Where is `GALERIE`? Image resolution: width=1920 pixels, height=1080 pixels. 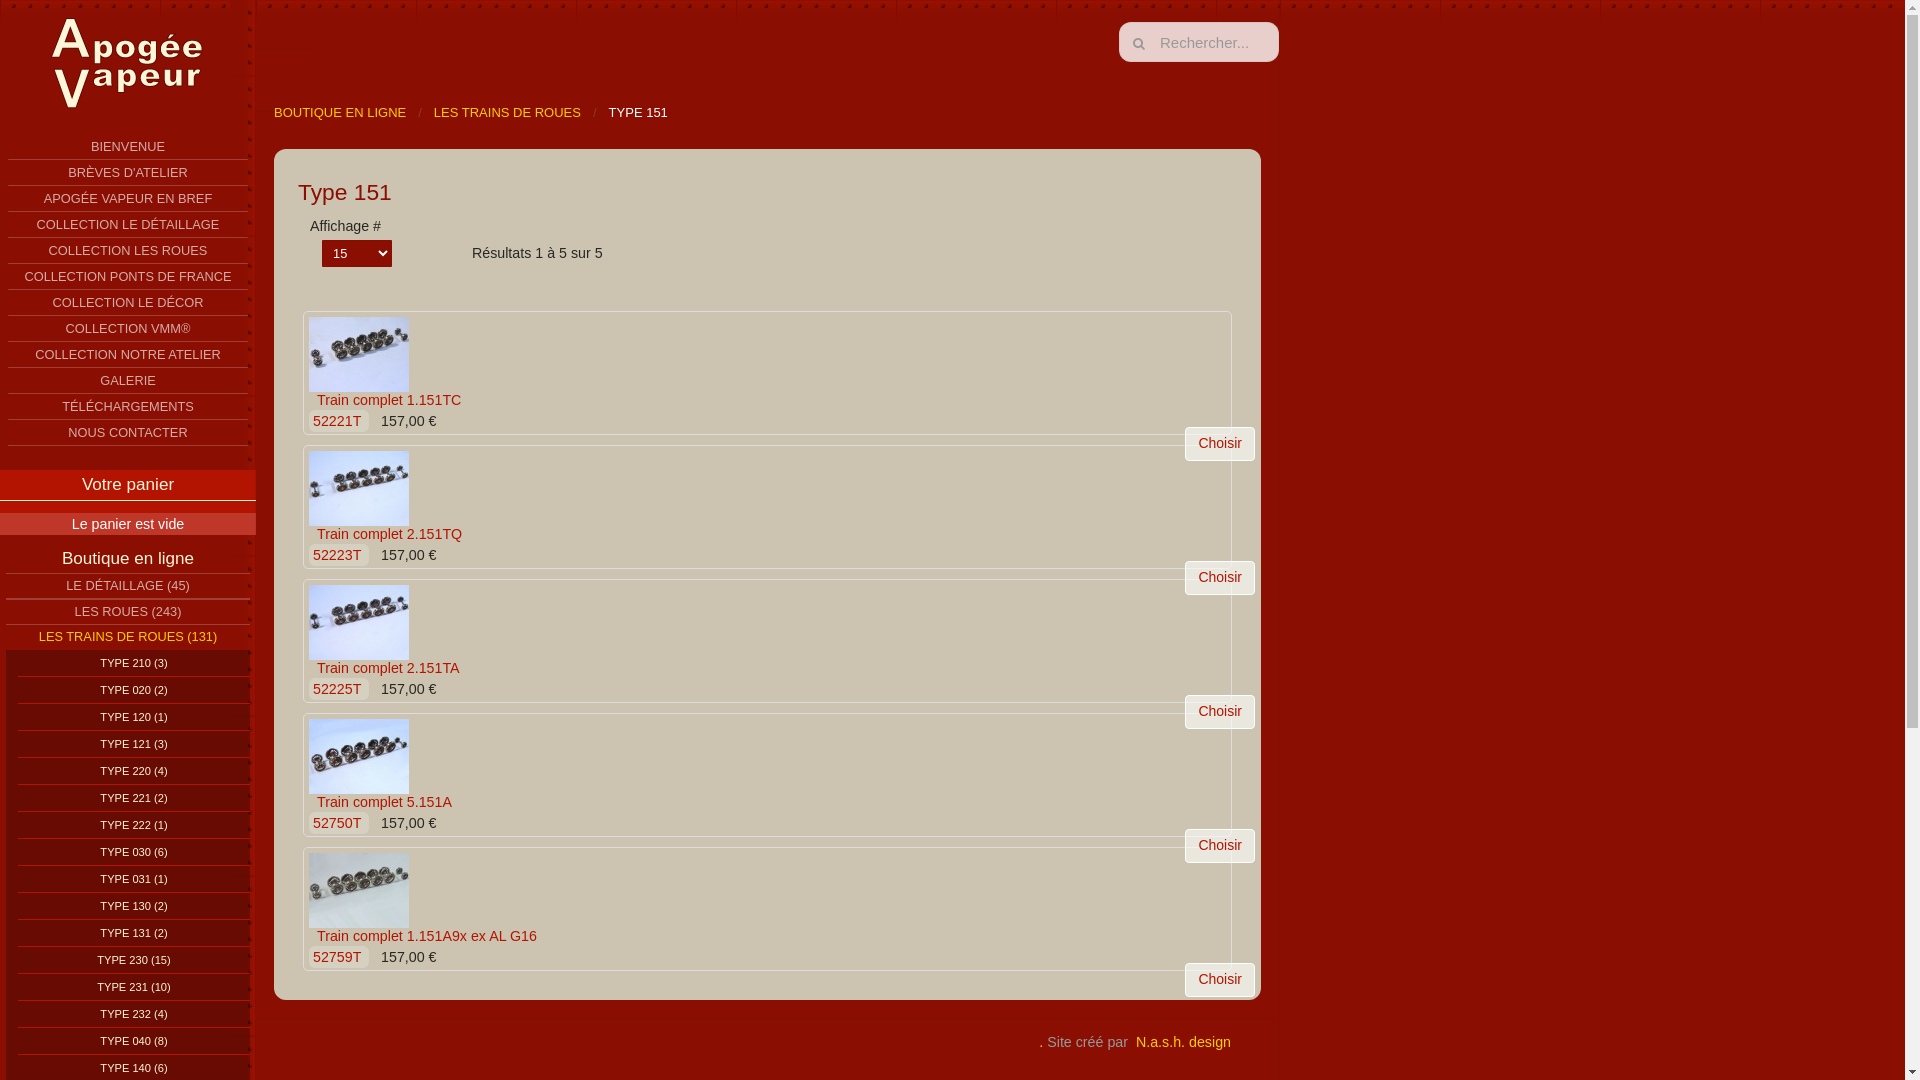
GALERIE is located at coordinates (128, 381).